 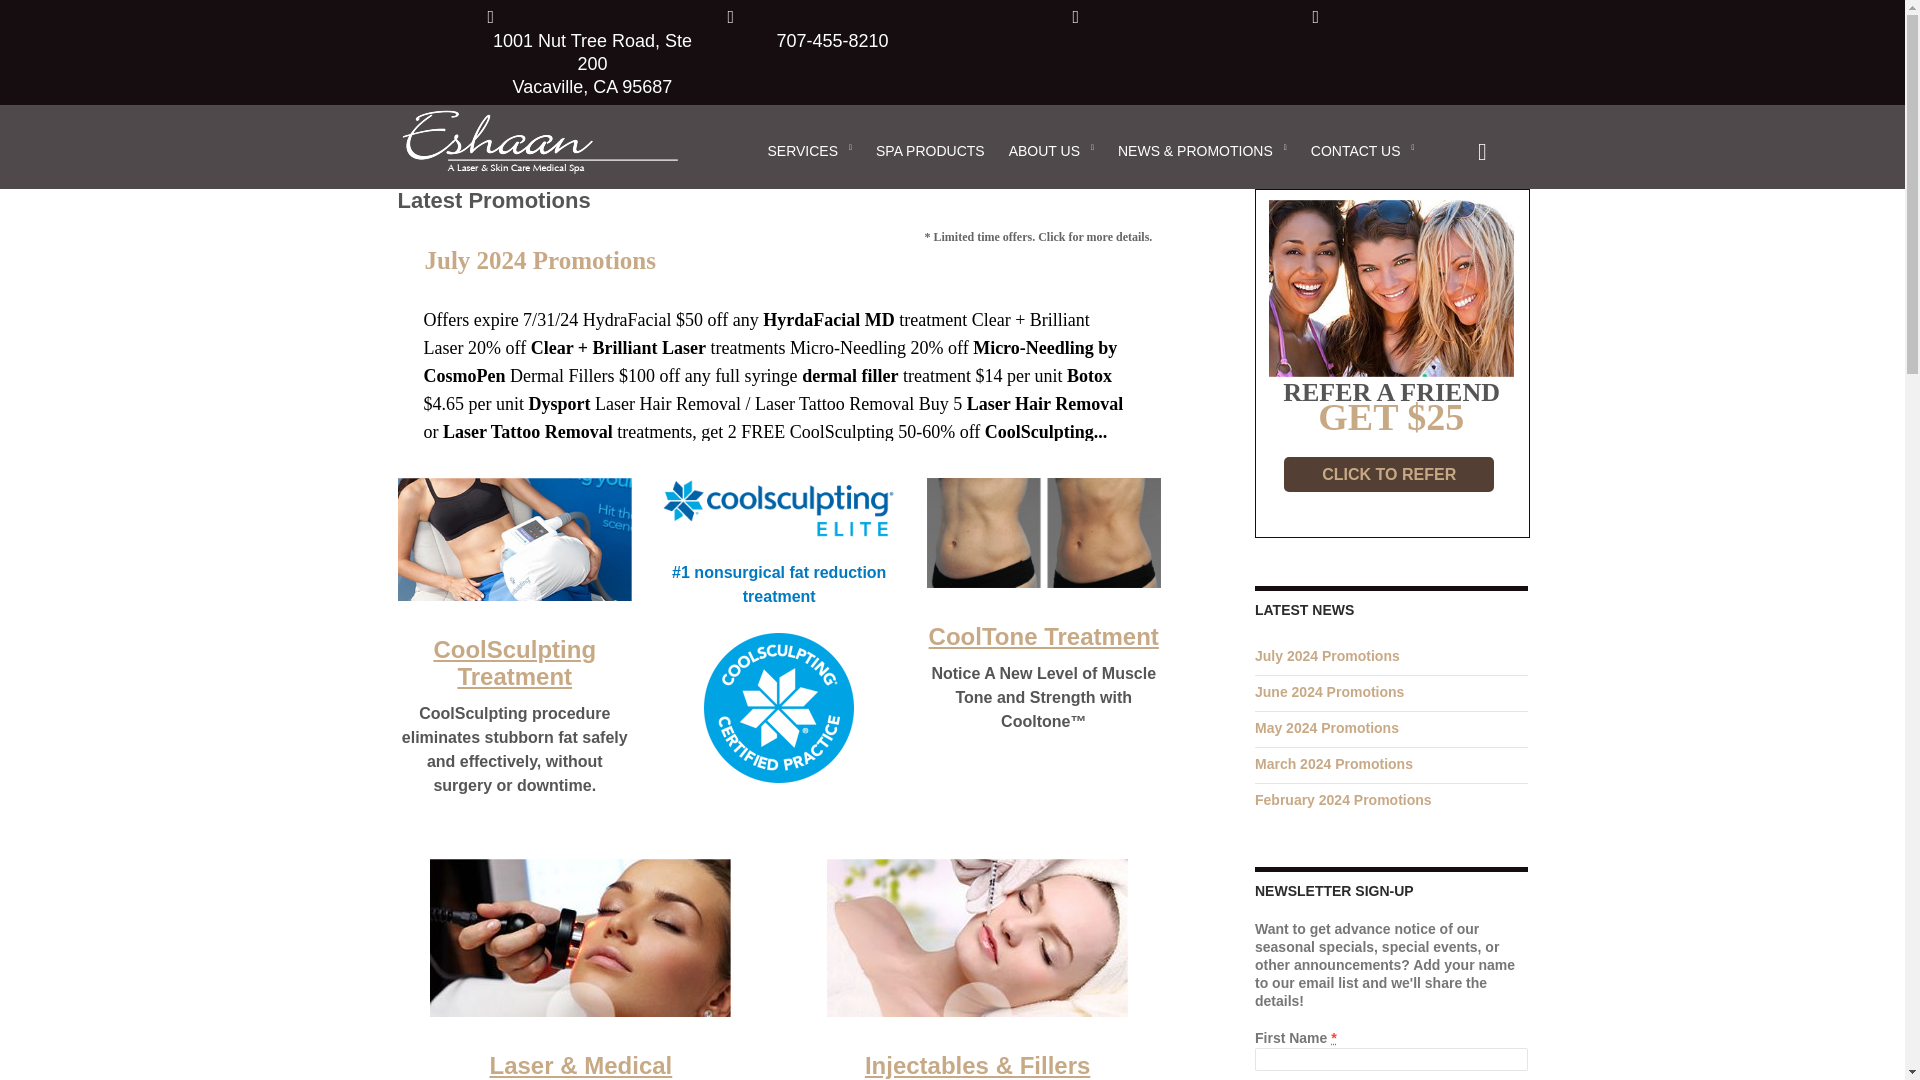 What do you see at coordinates (1050, 148) in the screenshot?
I see `ABOUT US` at bounding box center [1050, 148].